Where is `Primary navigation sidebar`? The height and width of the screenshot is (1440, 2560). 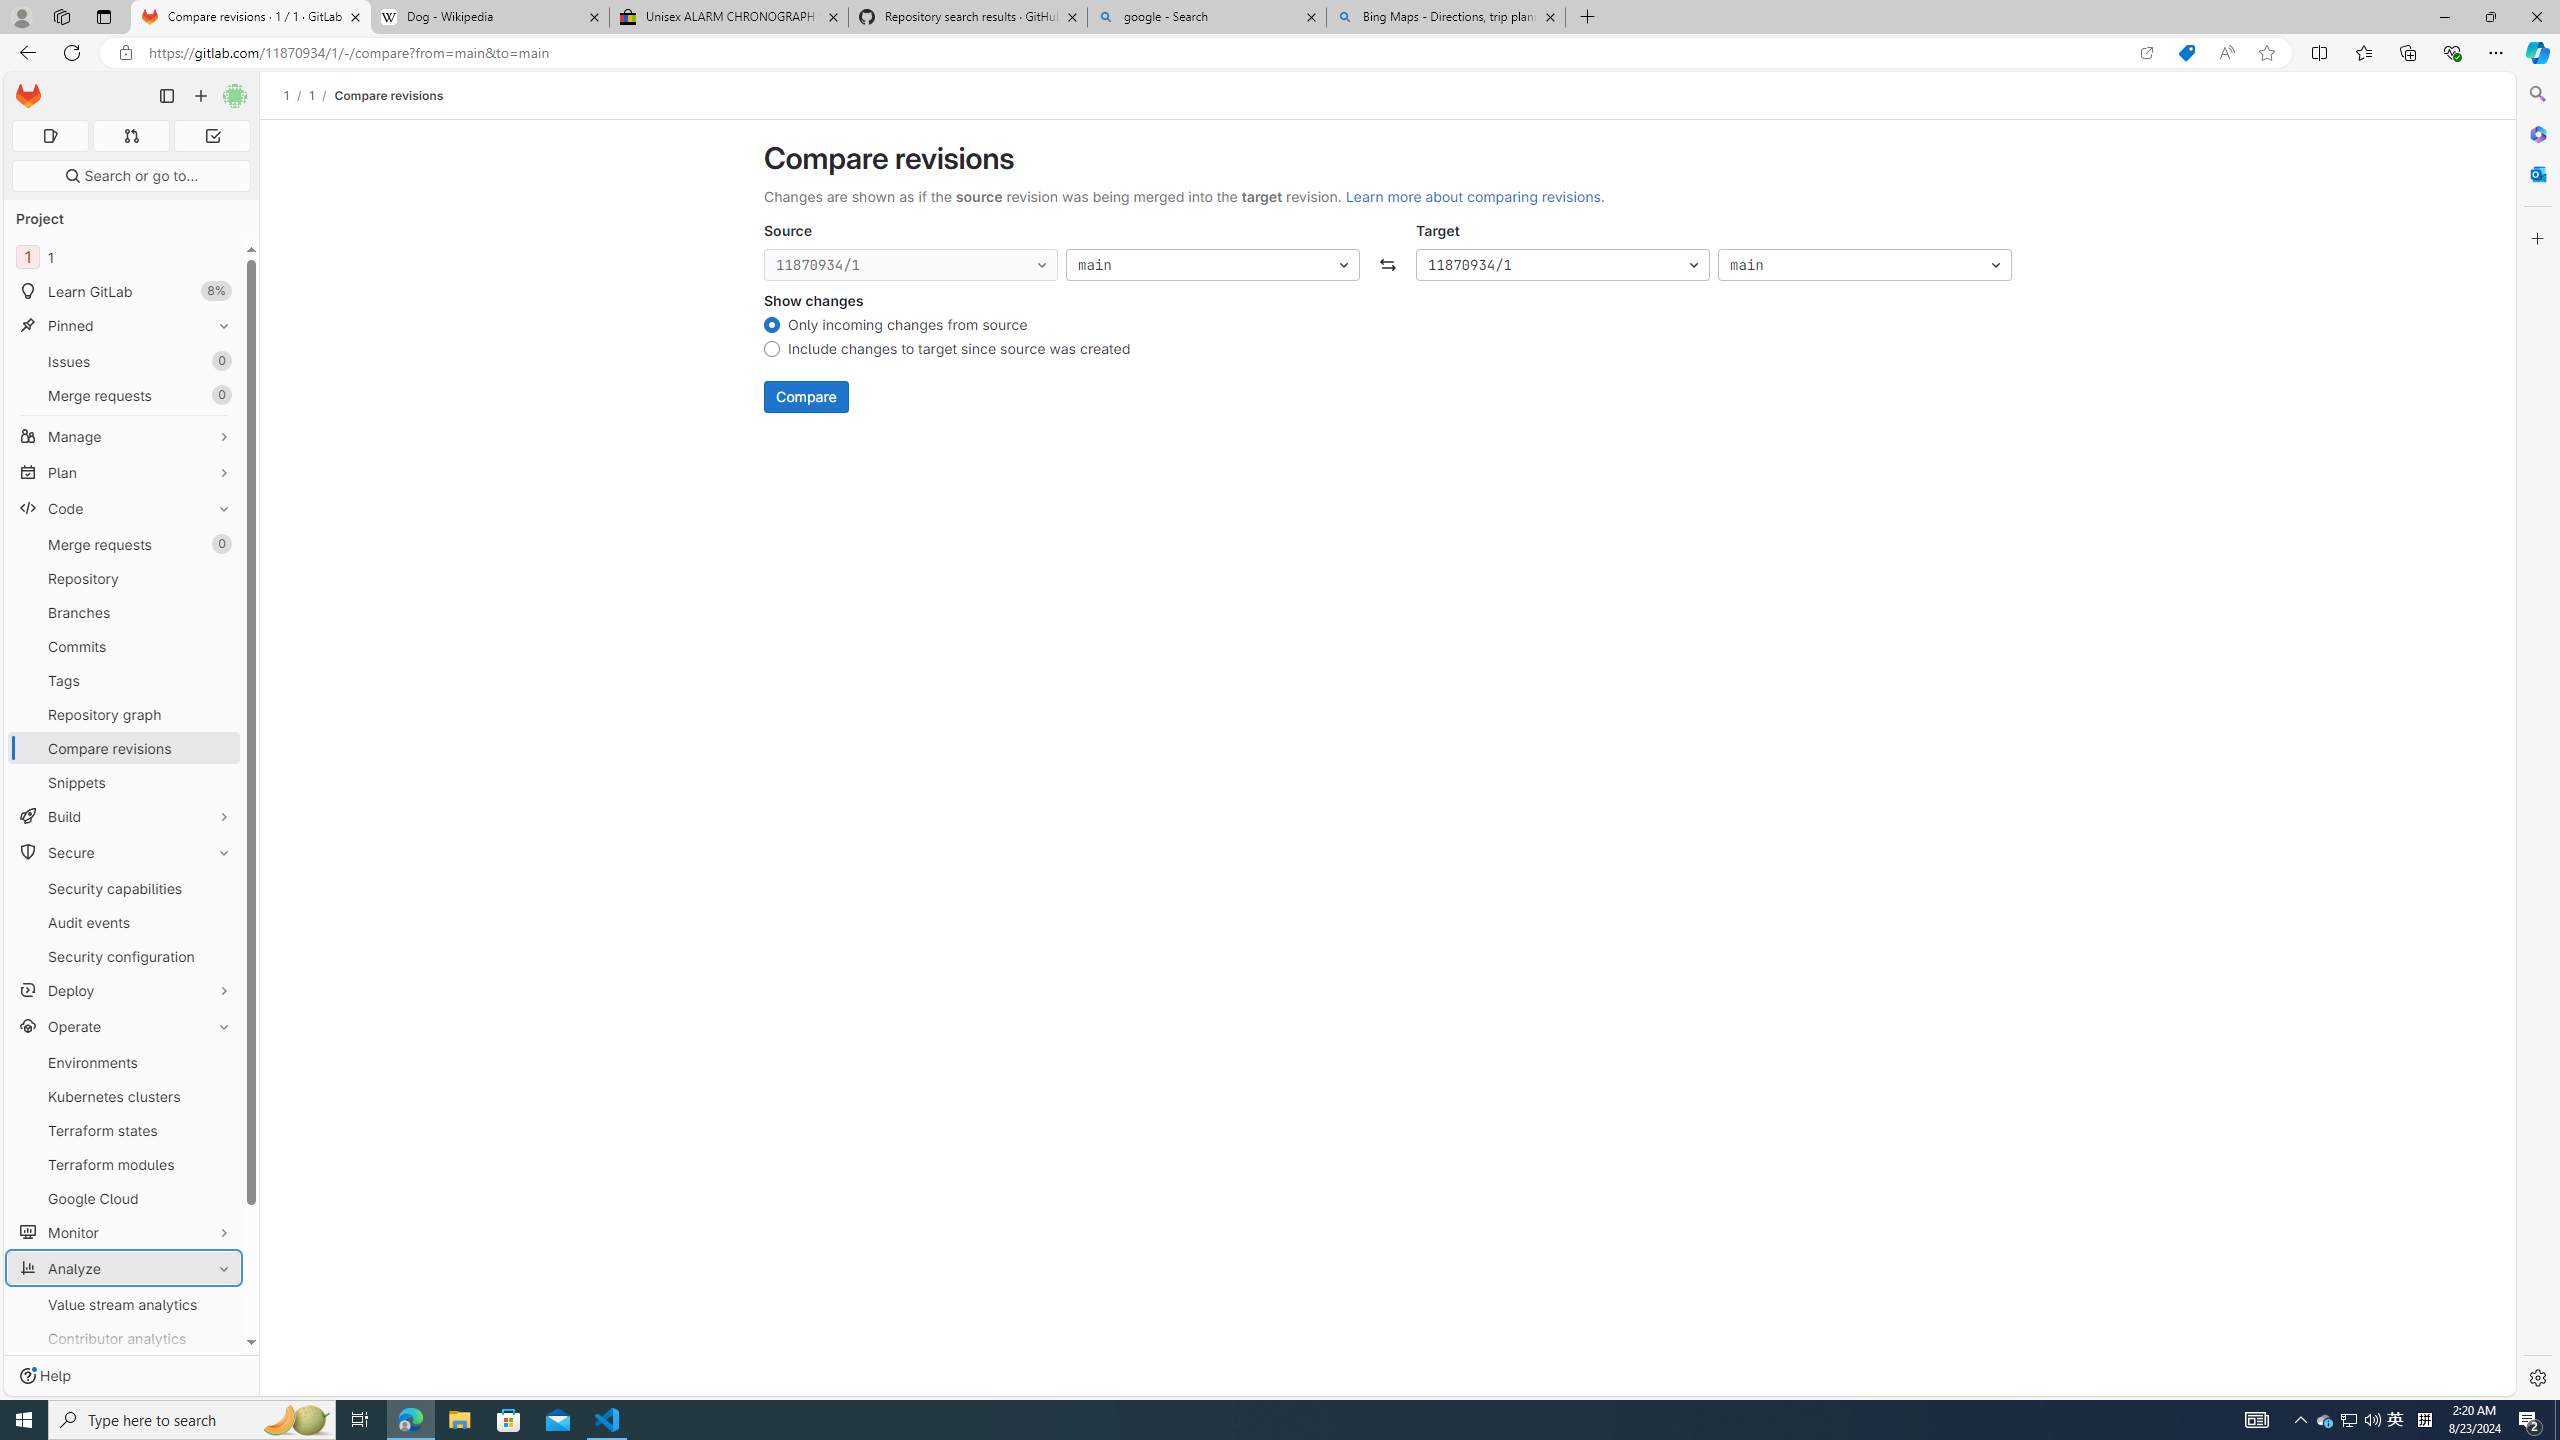 Primary navigation sidebar is located at coordinates (166, 96).